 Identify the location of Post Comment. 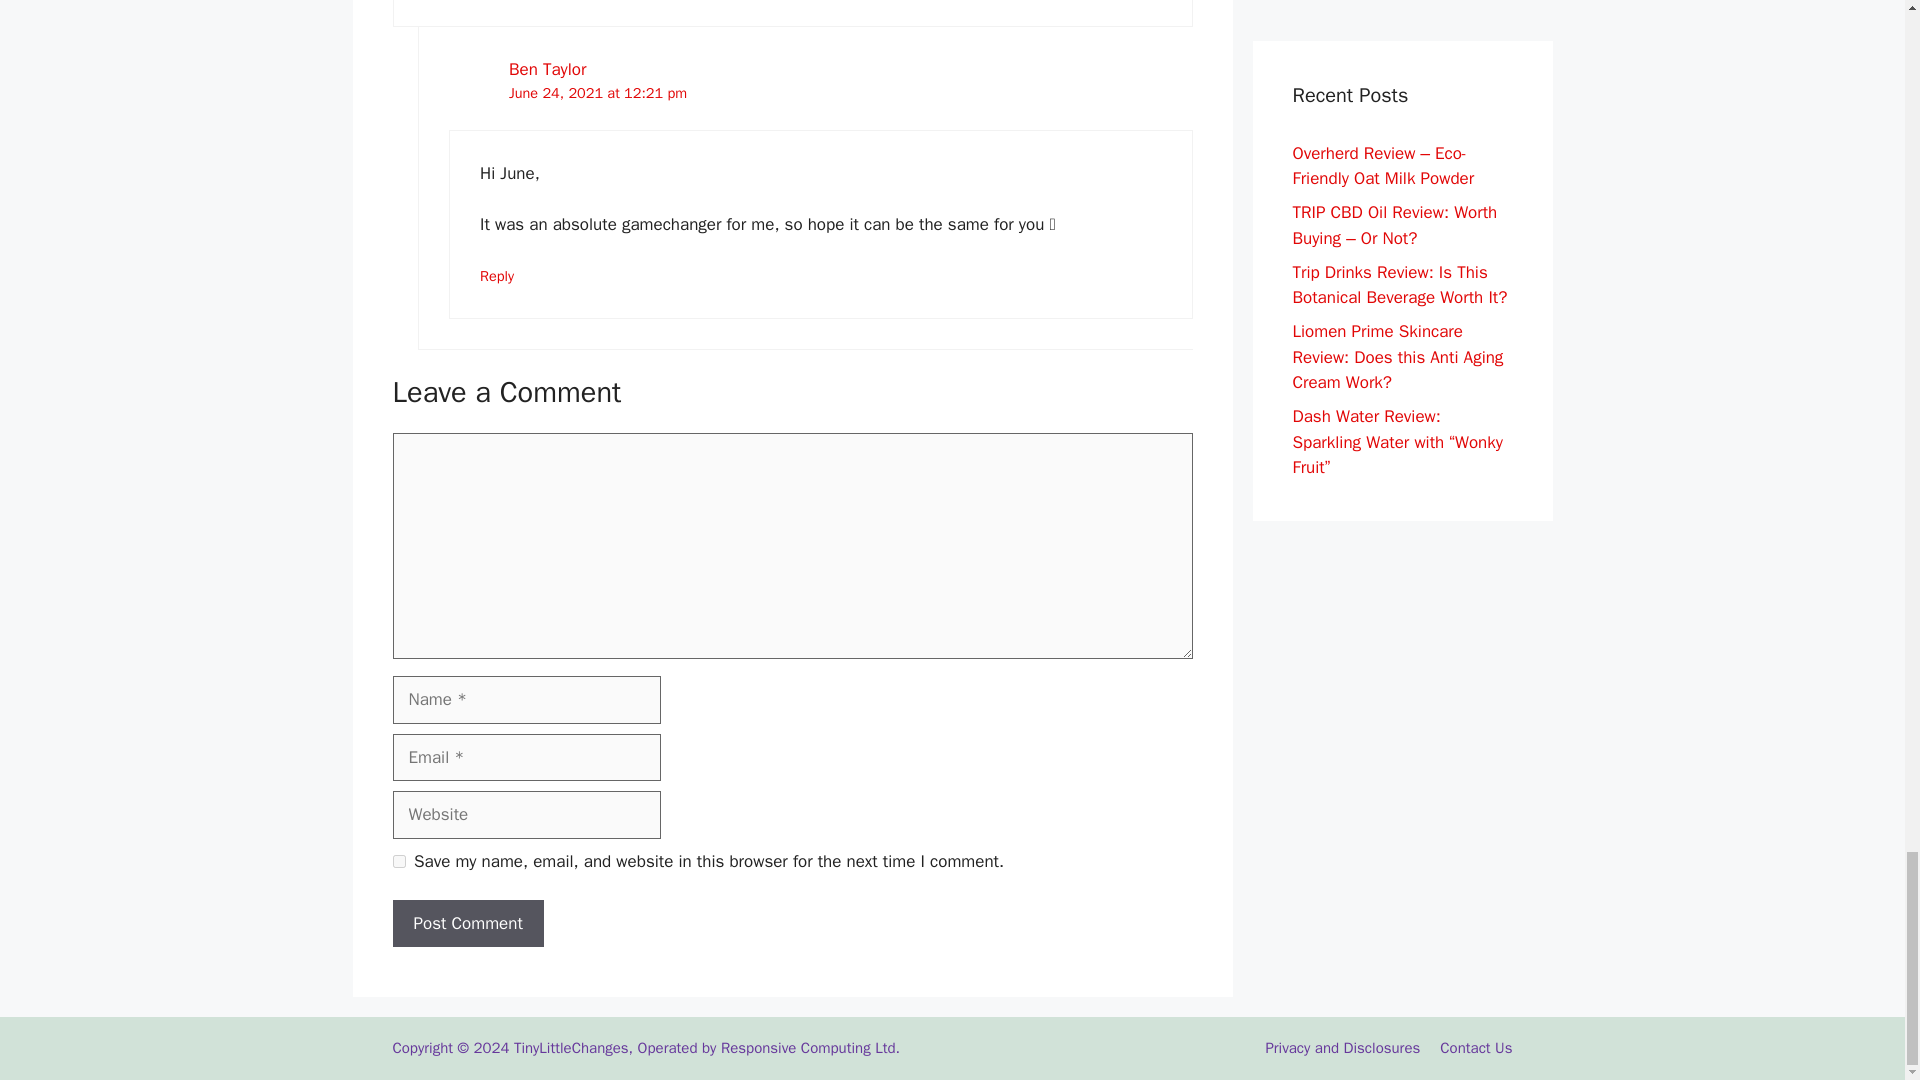
(467, 924).